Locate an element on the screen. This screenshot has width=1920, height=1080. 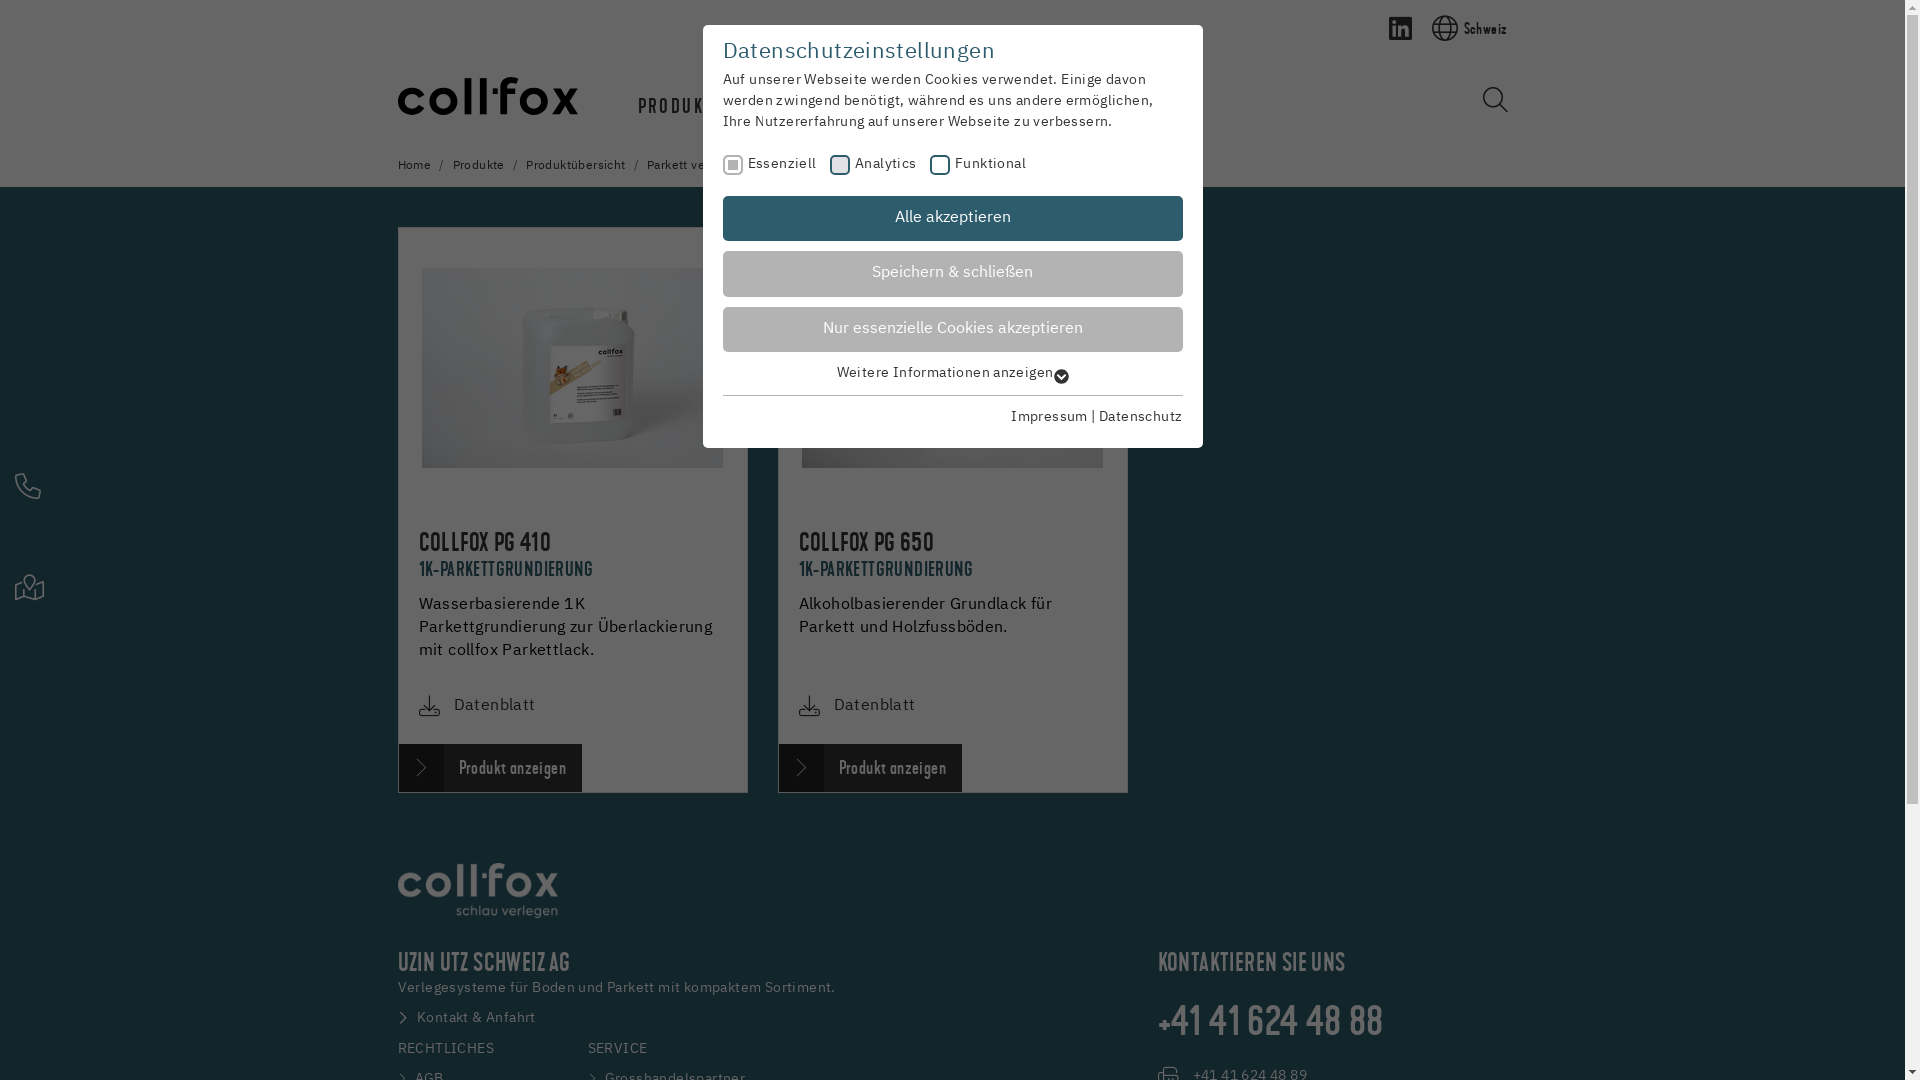
COLLFOX PG 650
1K-PARKETTGRUNDIERUNG is located at coordinates (885, 561).